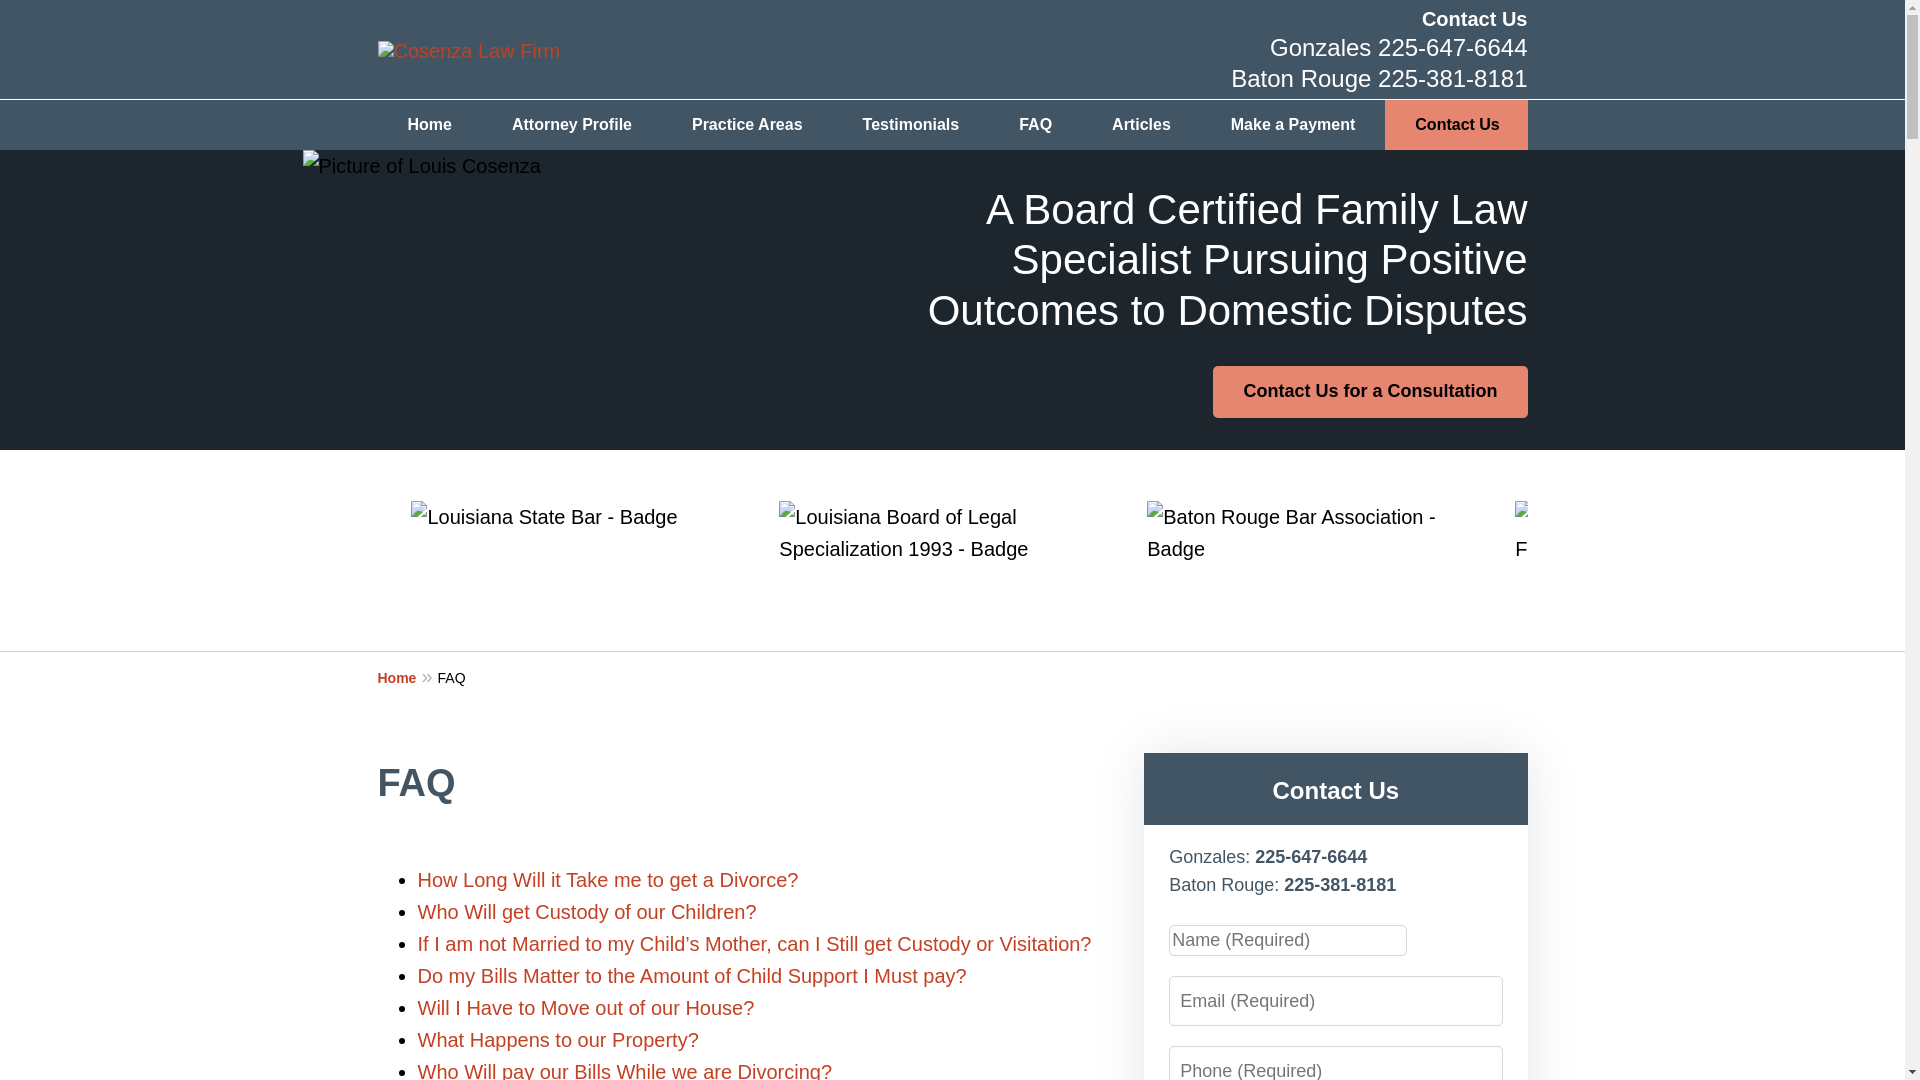 This screenshot has height=1080, width=1920. I want to click on Home, so click(430, 125).